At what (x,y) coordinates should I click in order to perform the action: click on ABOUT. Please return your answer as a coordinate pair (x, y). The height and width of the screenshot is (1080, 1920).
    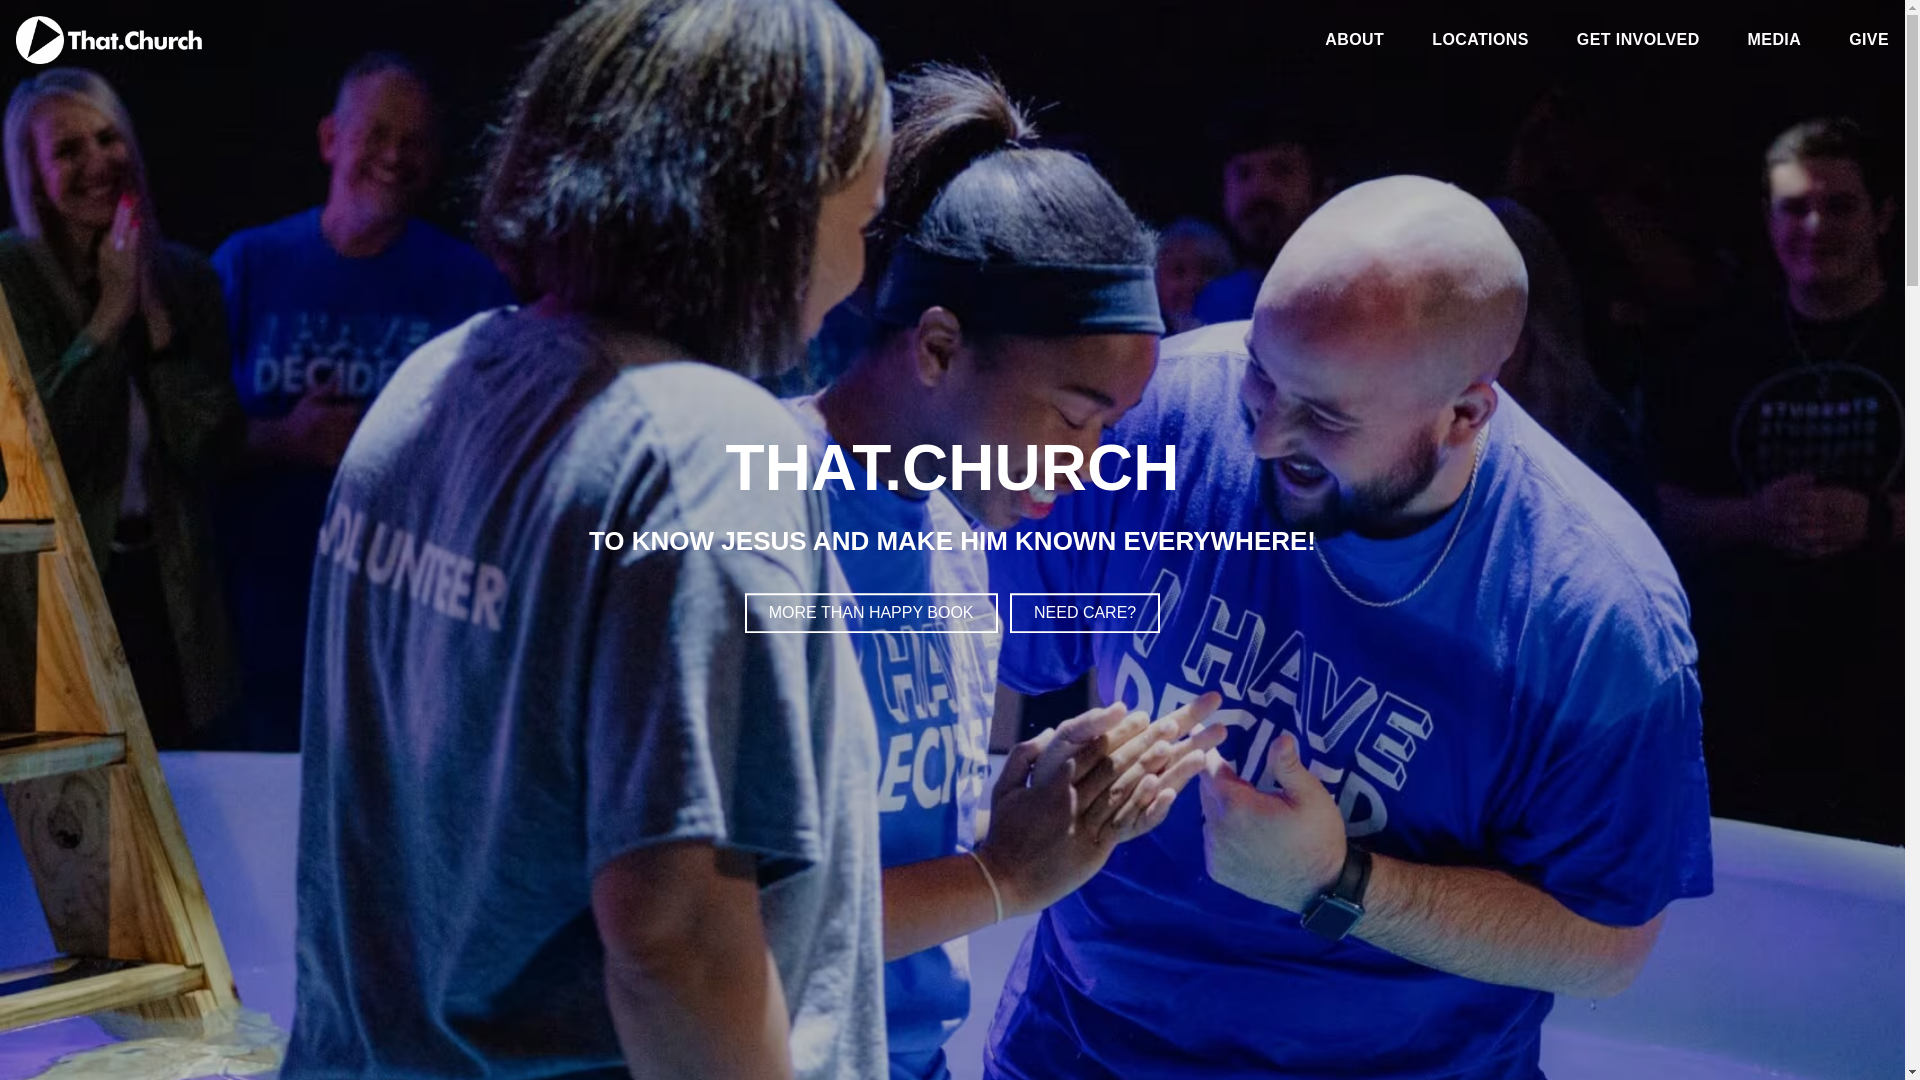
    Looking at the image, I should click on (1354, 44).